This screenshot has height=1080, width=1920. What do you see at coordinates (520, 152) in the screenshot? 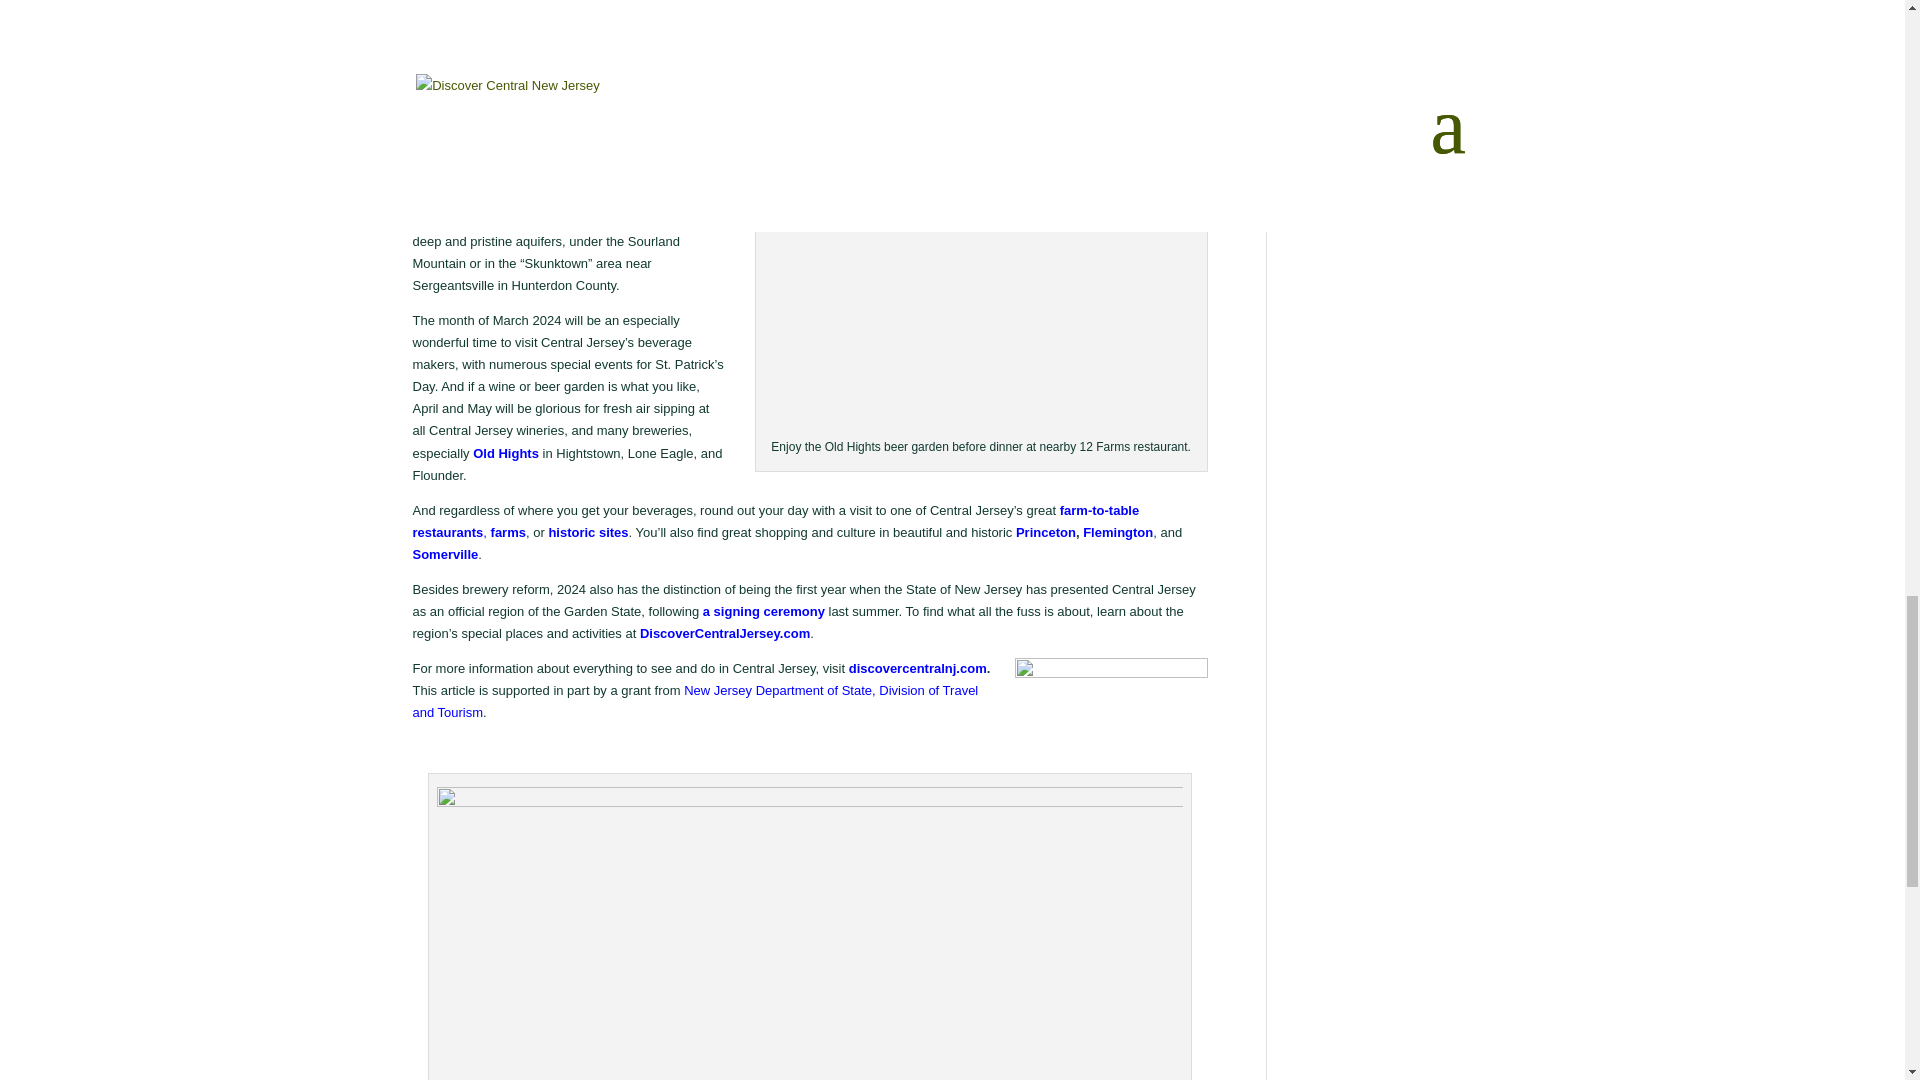
I see `Sourland Mountain Spirits` at bounding box center [520, 152].